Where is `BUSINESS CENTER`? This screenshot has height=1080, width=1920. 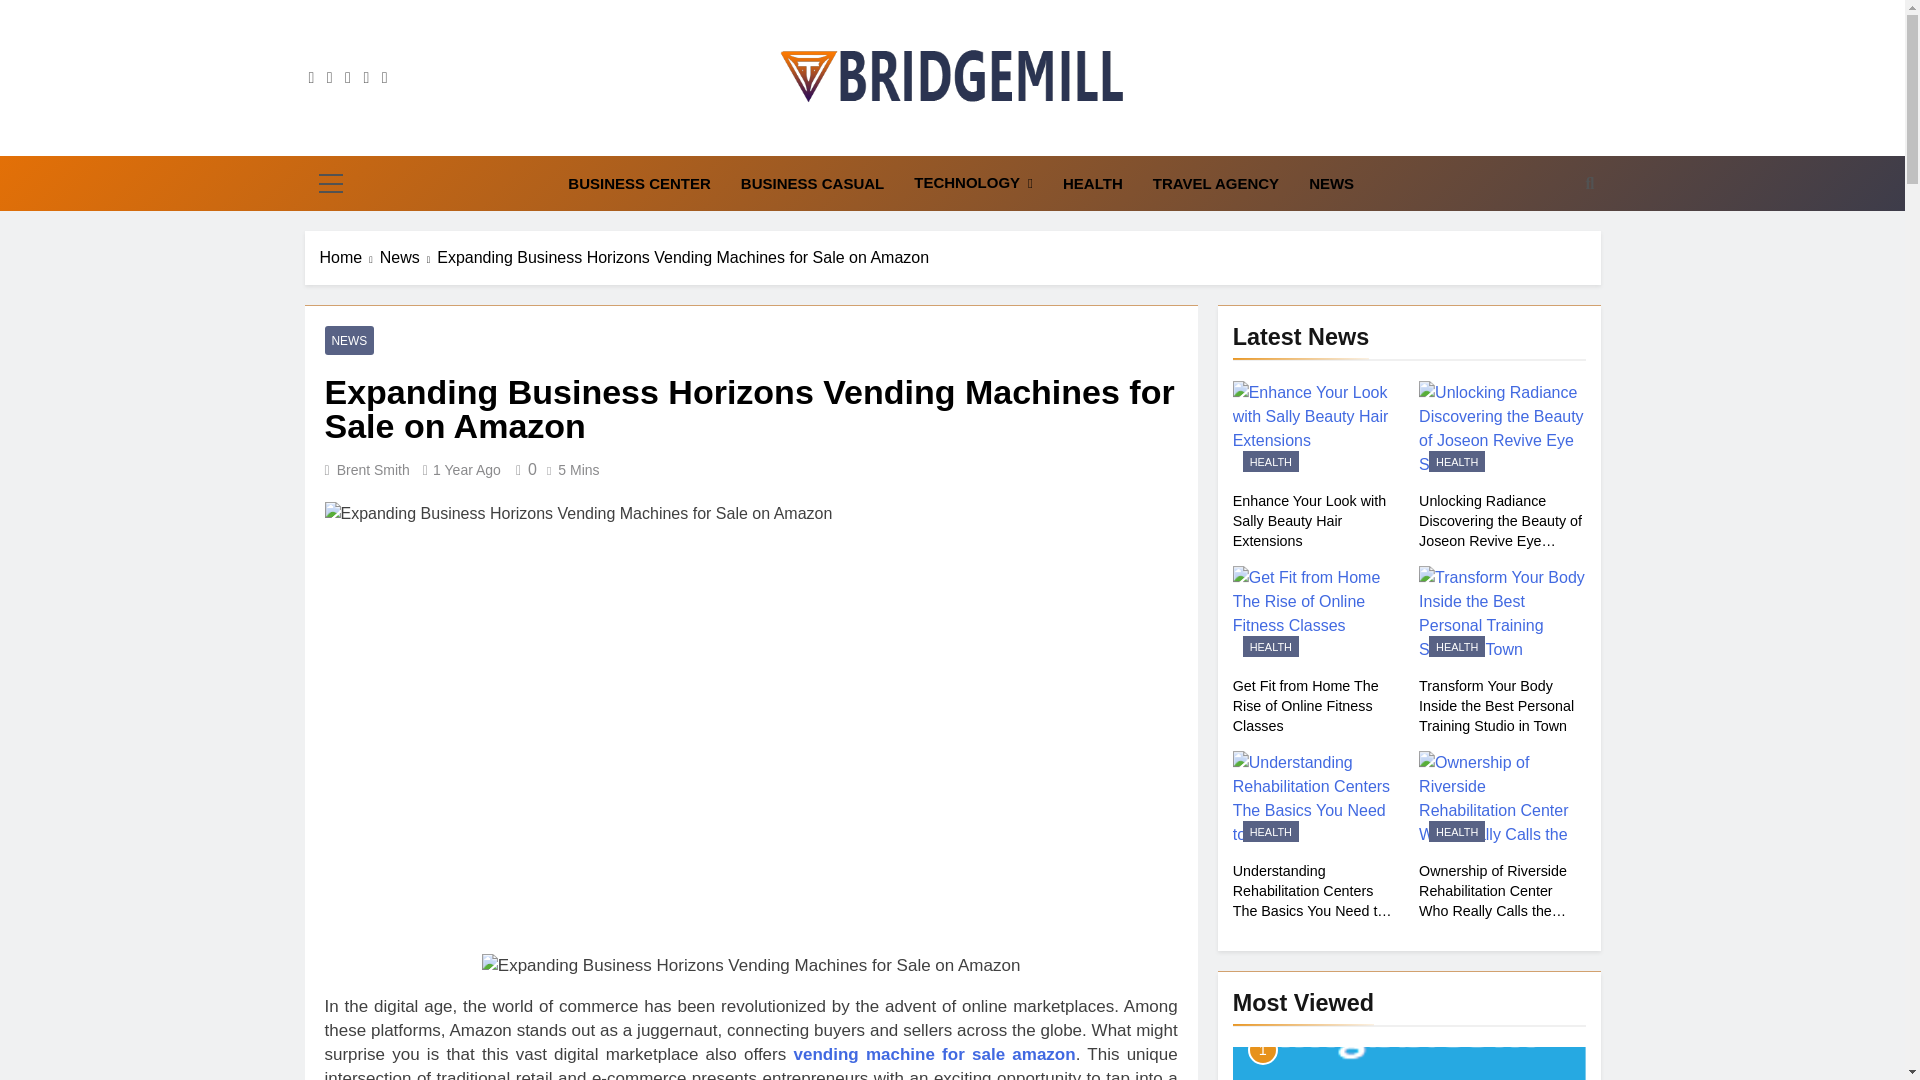
BUSINESS CENTER is located at coordinates (638, 183).